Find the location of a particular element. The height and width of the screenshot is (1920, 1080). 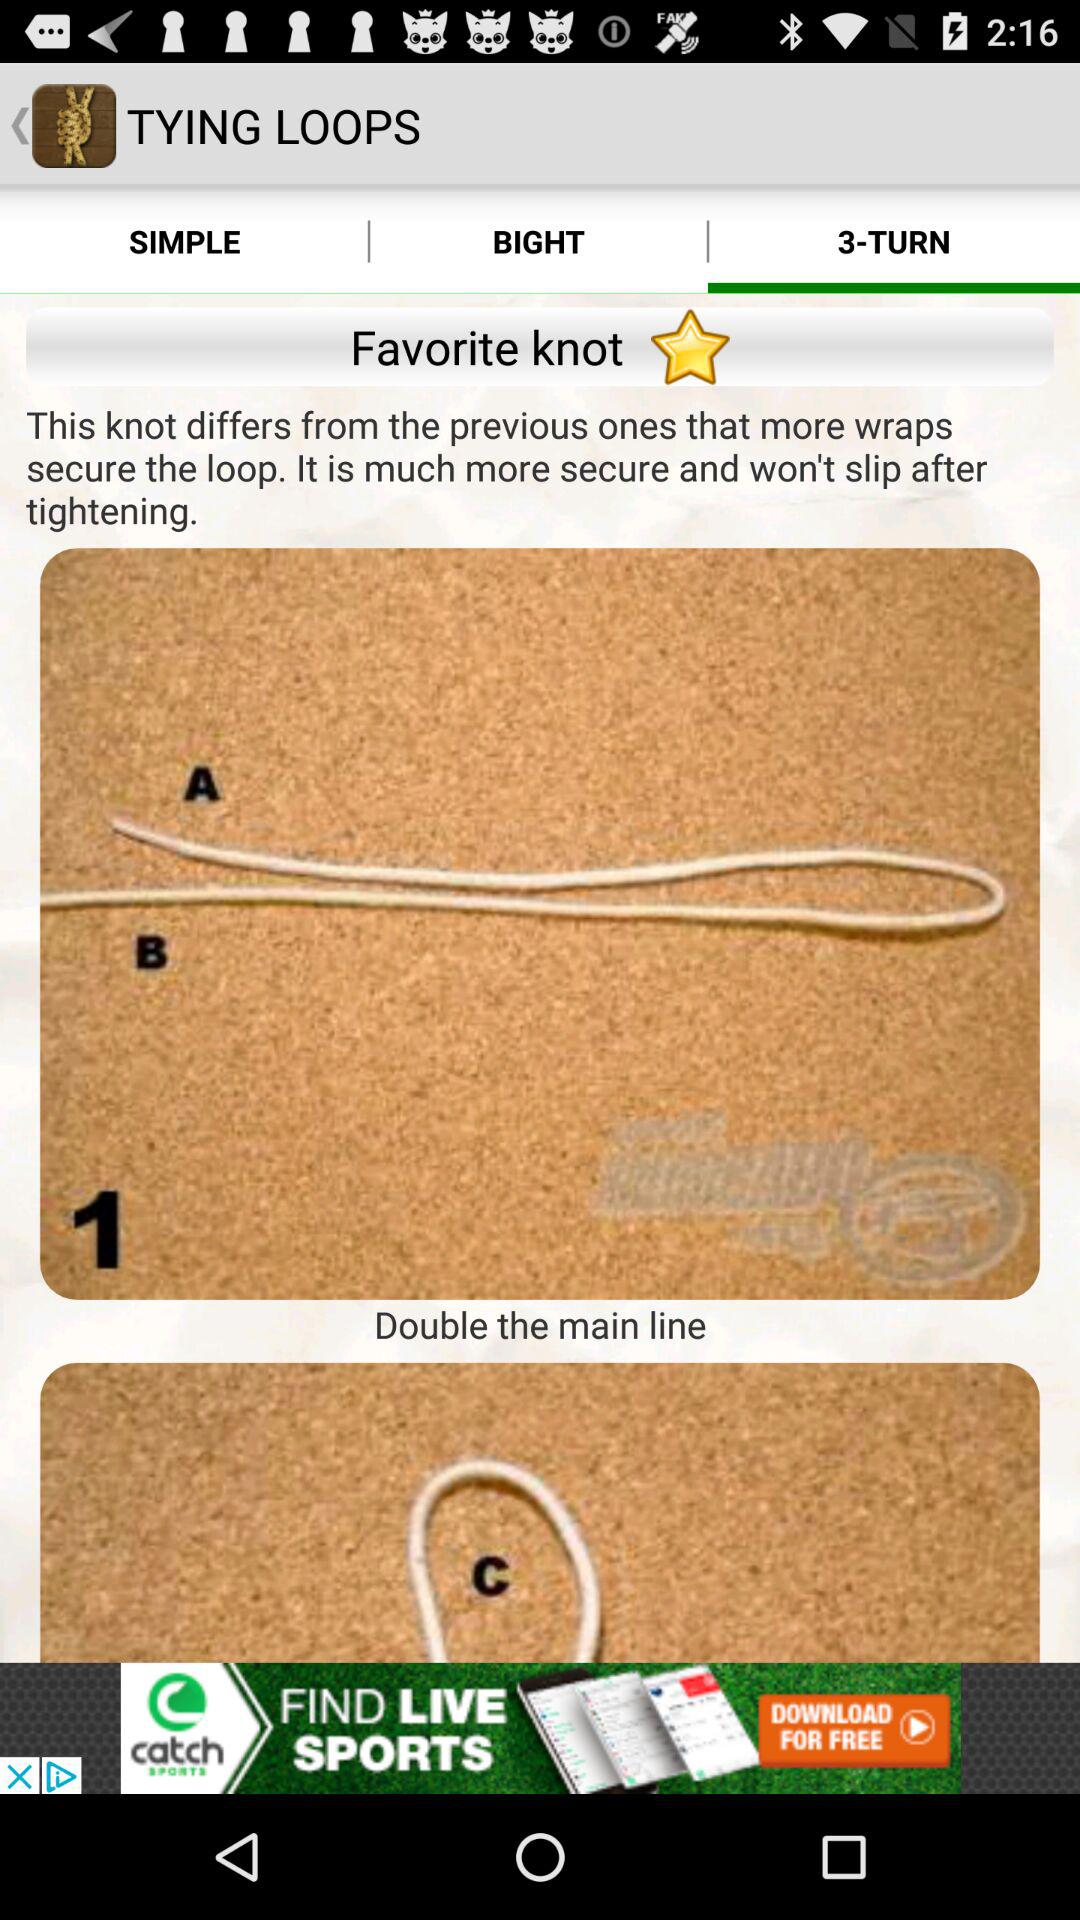

see the advertisement is located at coordinates (540, 1728).